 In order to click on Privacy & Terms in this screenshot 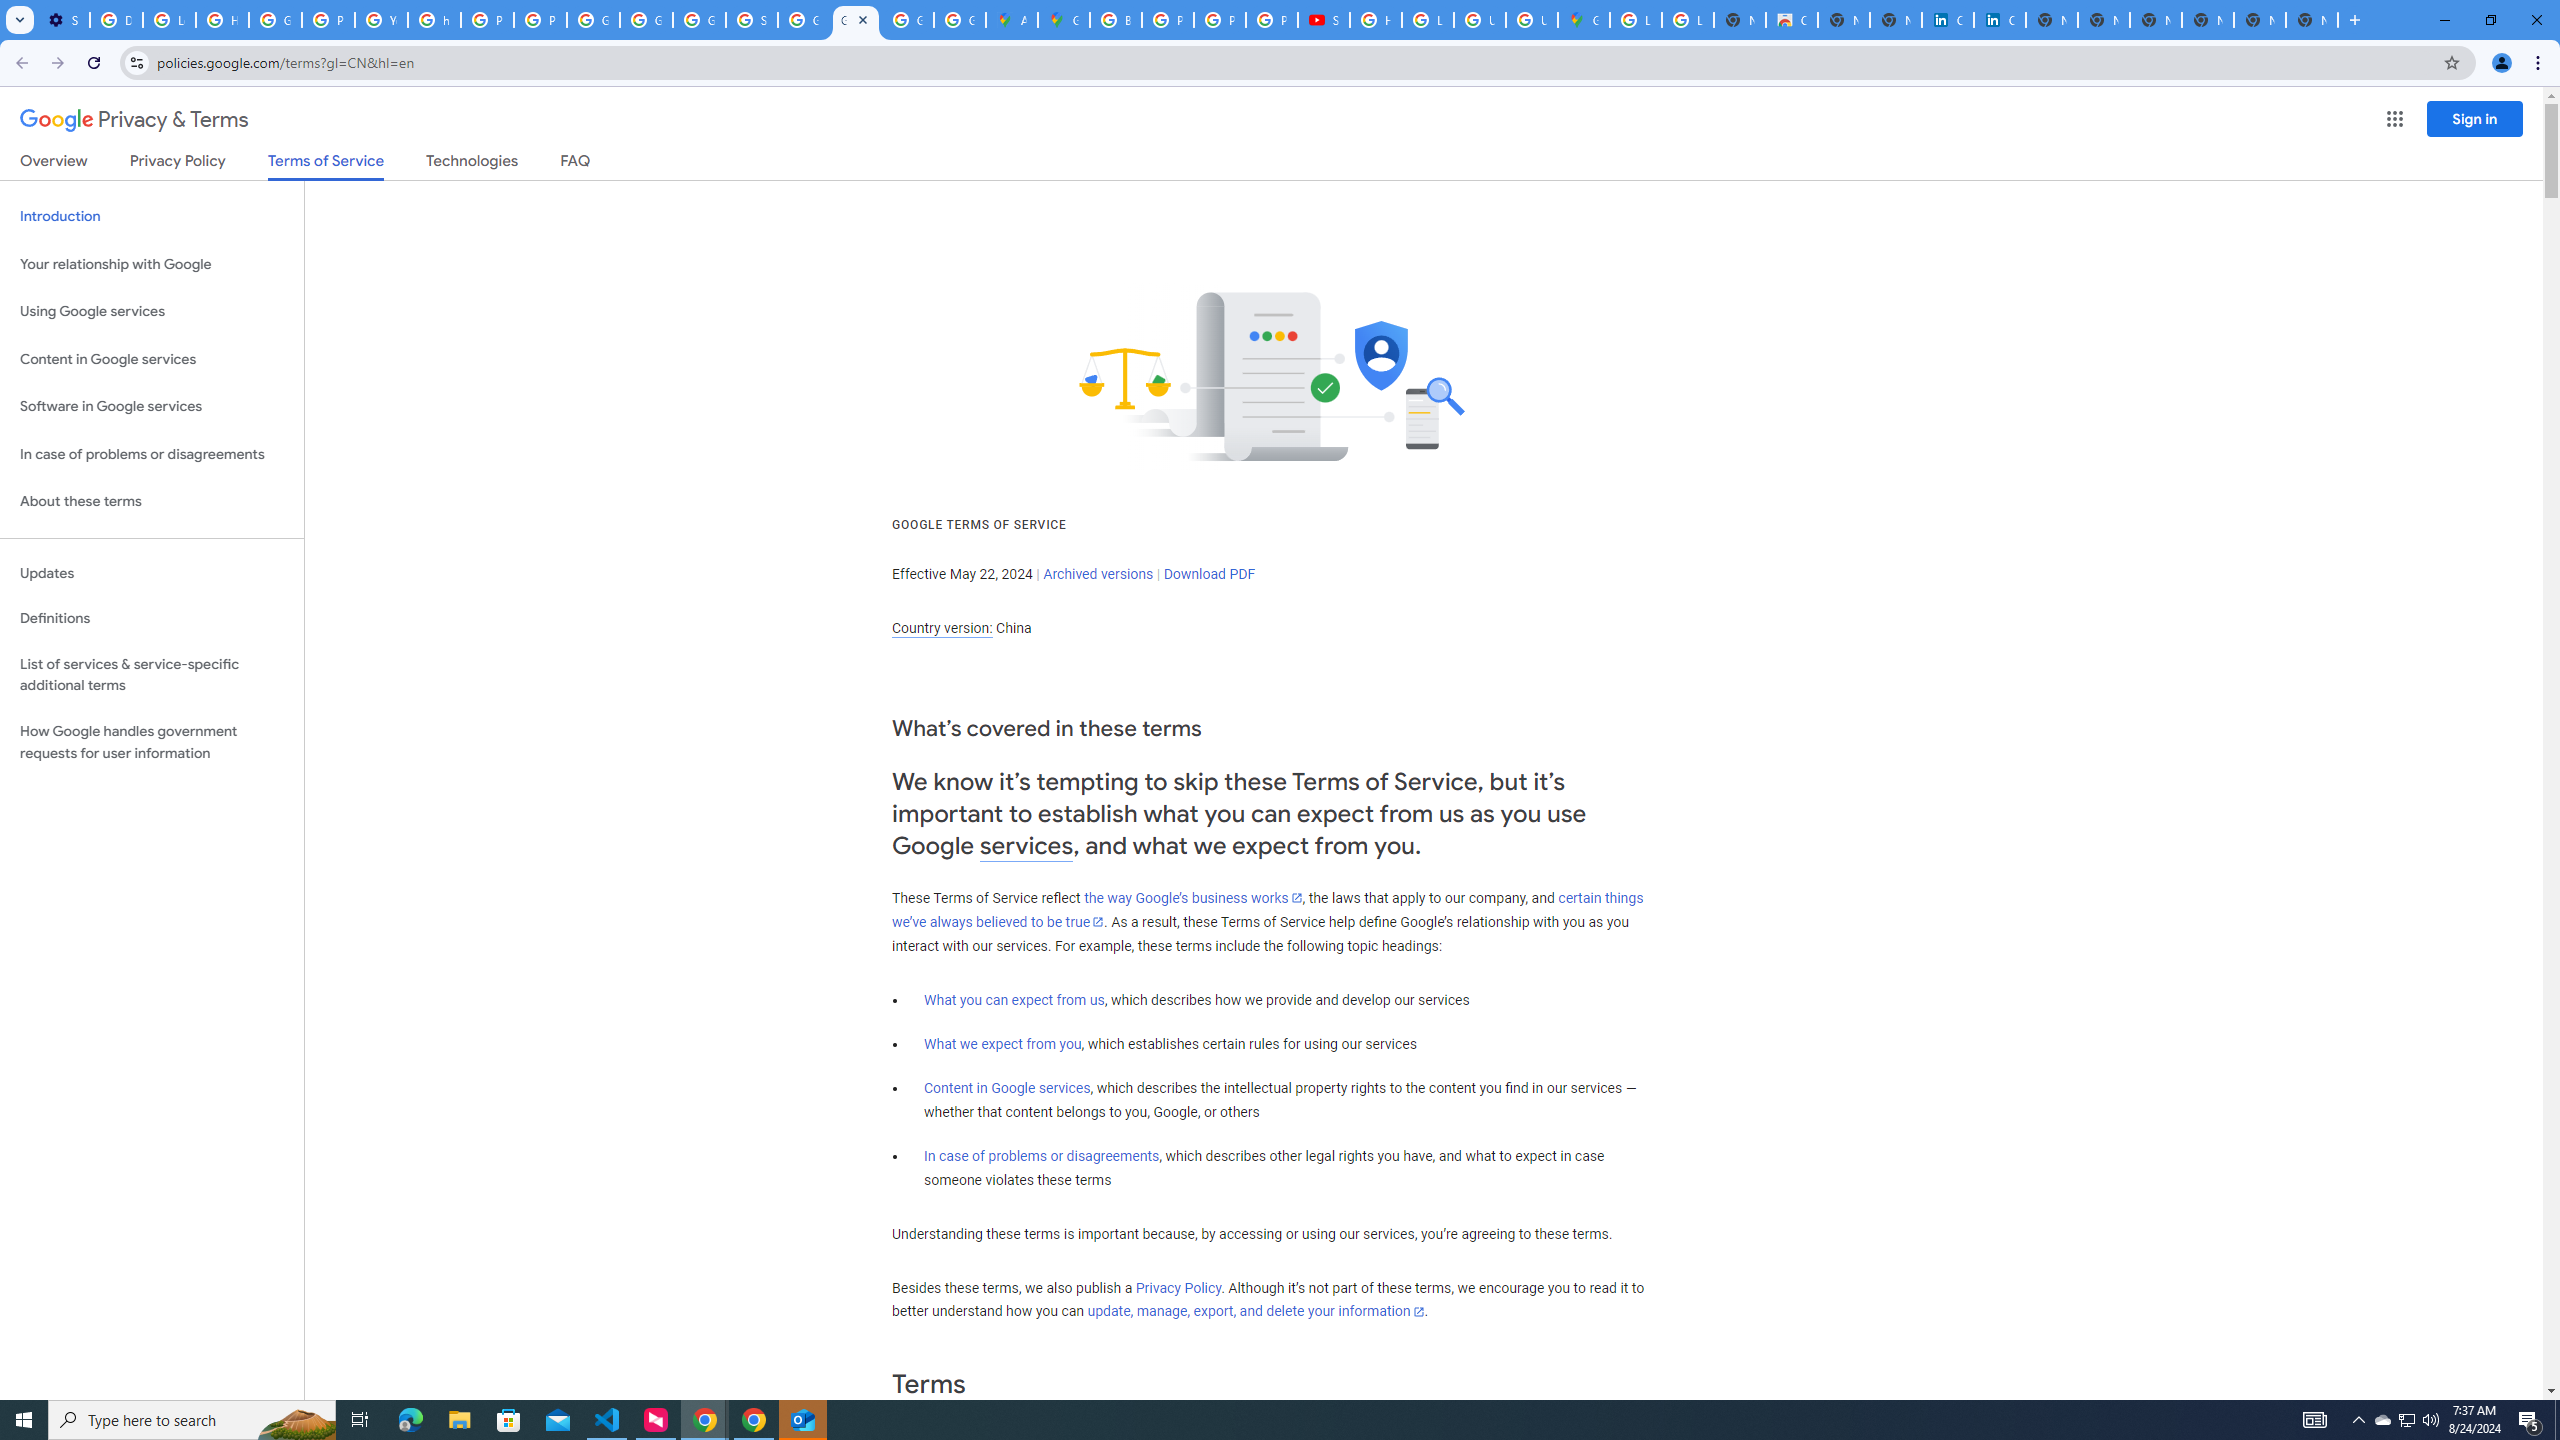, I will do `click(134, 120)`.